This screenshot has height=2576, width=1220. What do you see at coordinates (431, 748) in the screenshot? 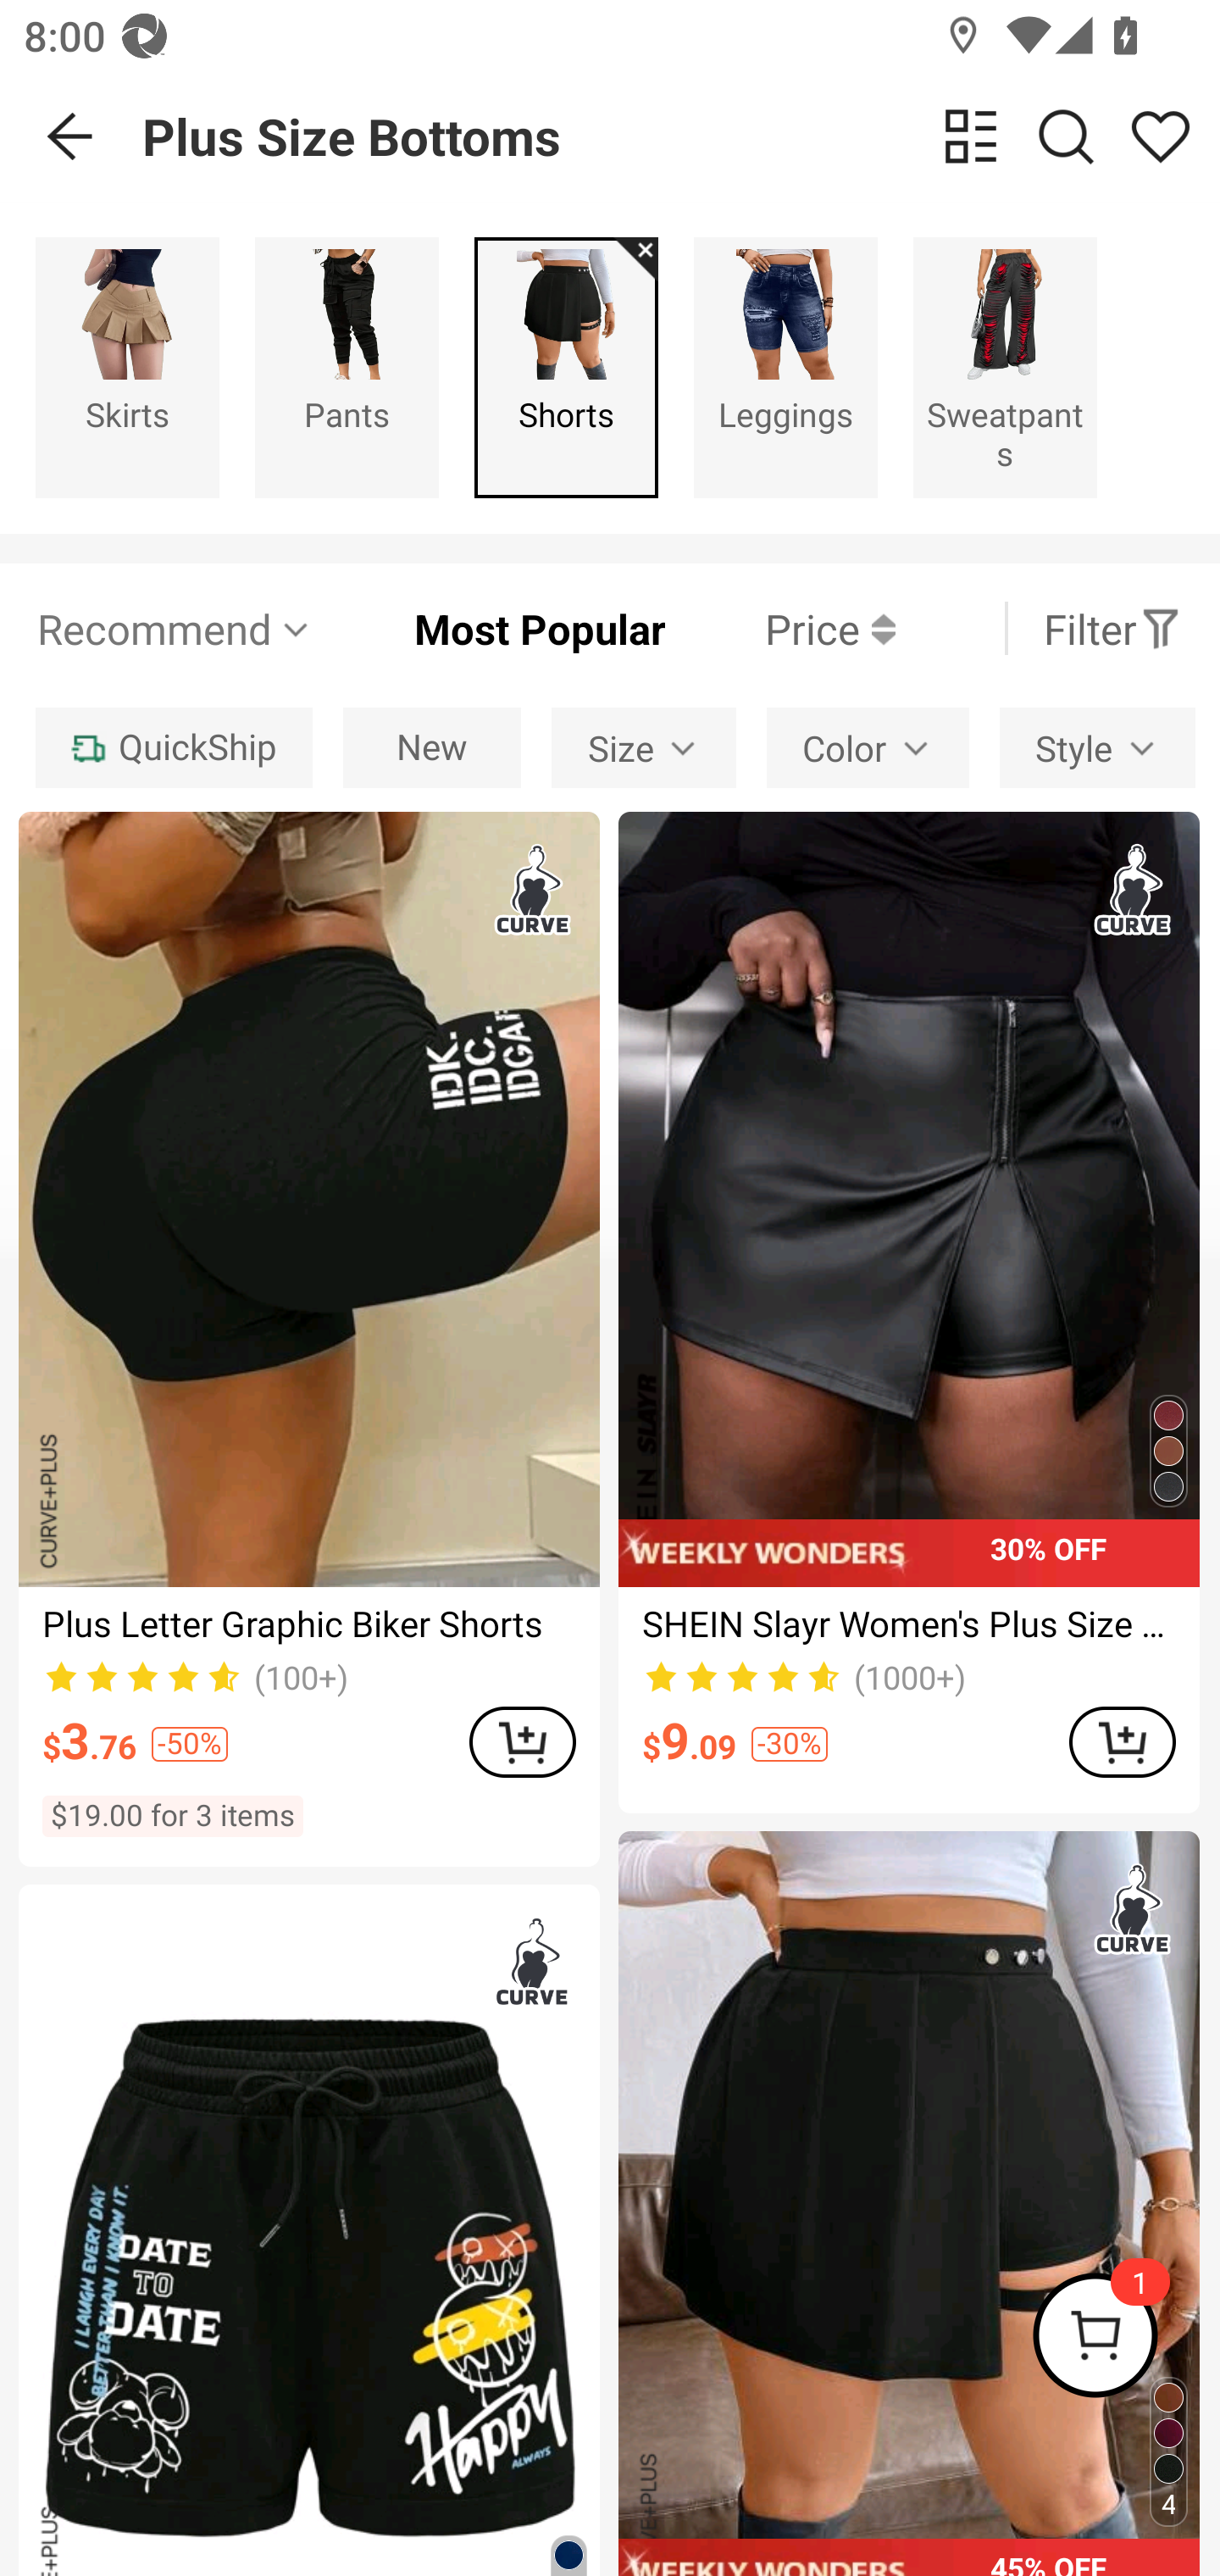
I see `New` at bounding box center [431, 748].